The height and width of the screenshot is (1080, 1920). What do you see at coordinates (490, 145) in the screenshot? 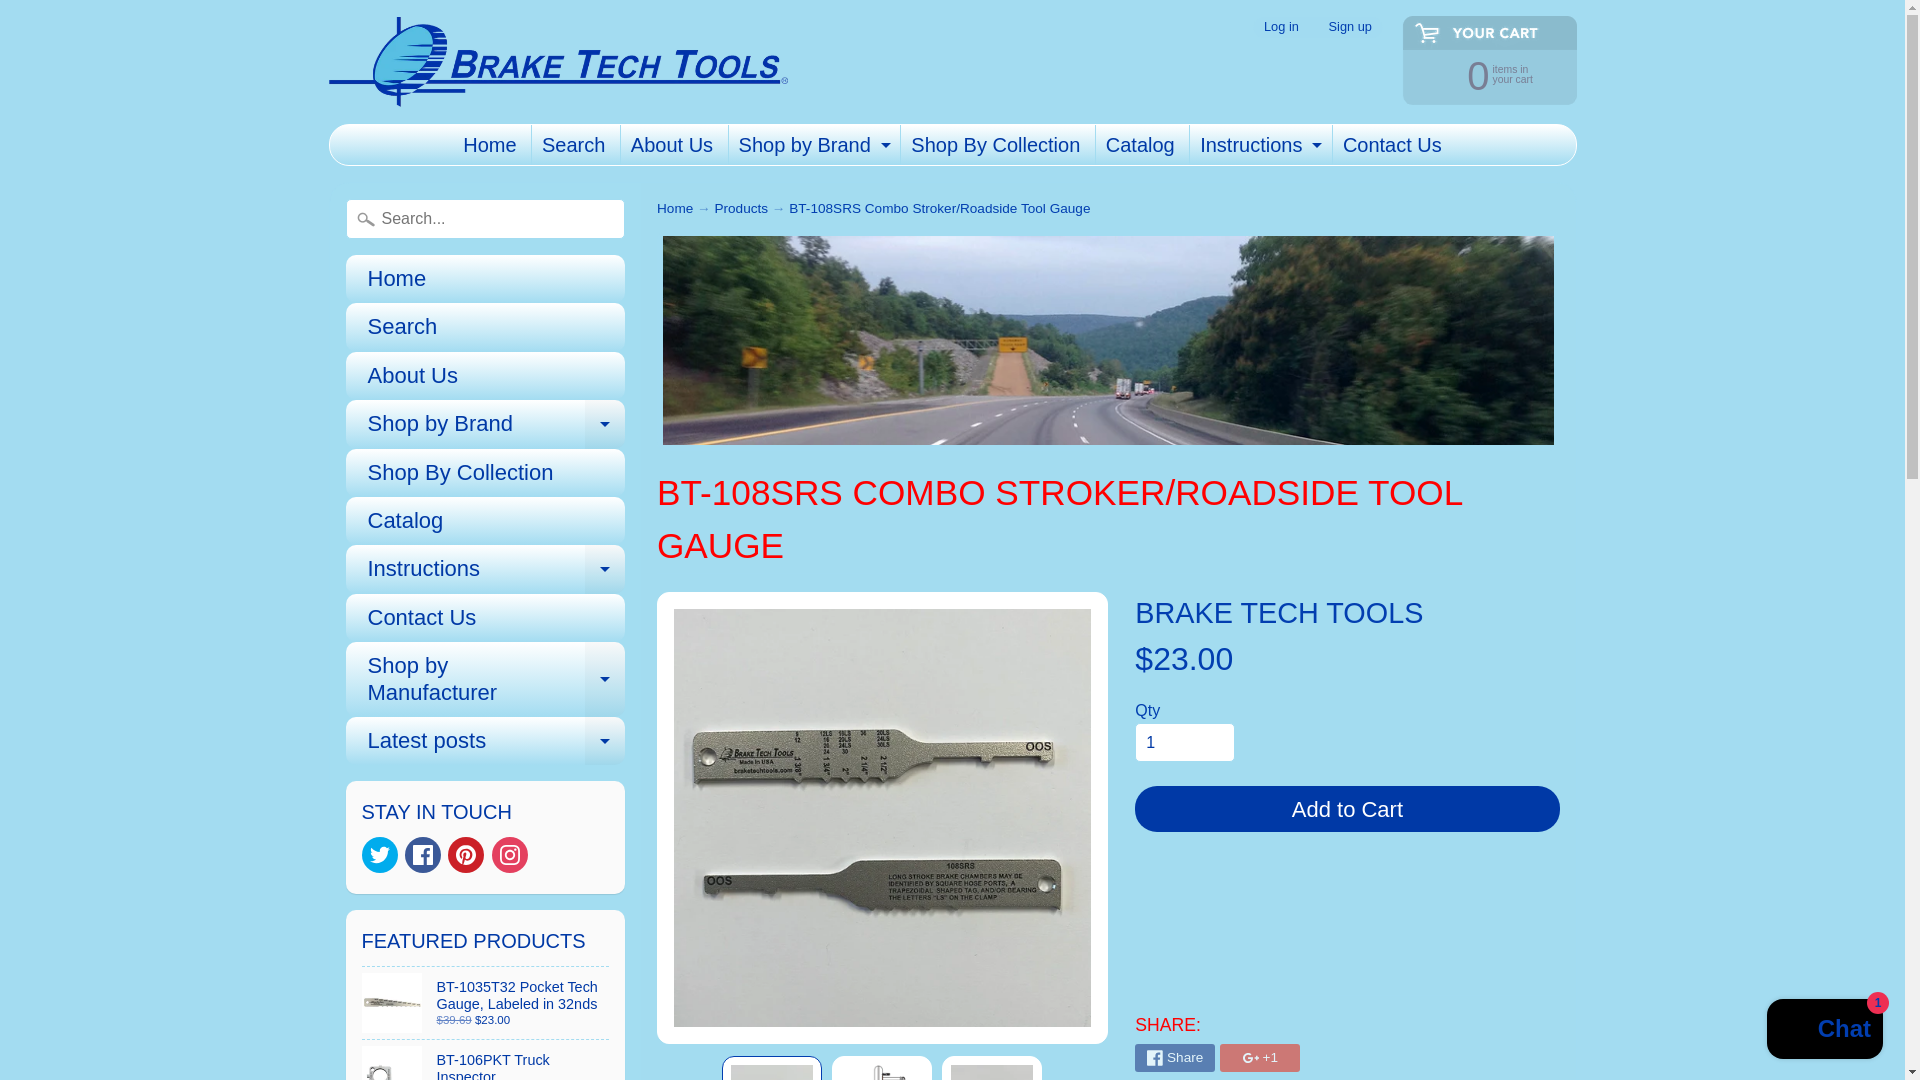
I see `Contact Us` at bounding box center [490, 145].